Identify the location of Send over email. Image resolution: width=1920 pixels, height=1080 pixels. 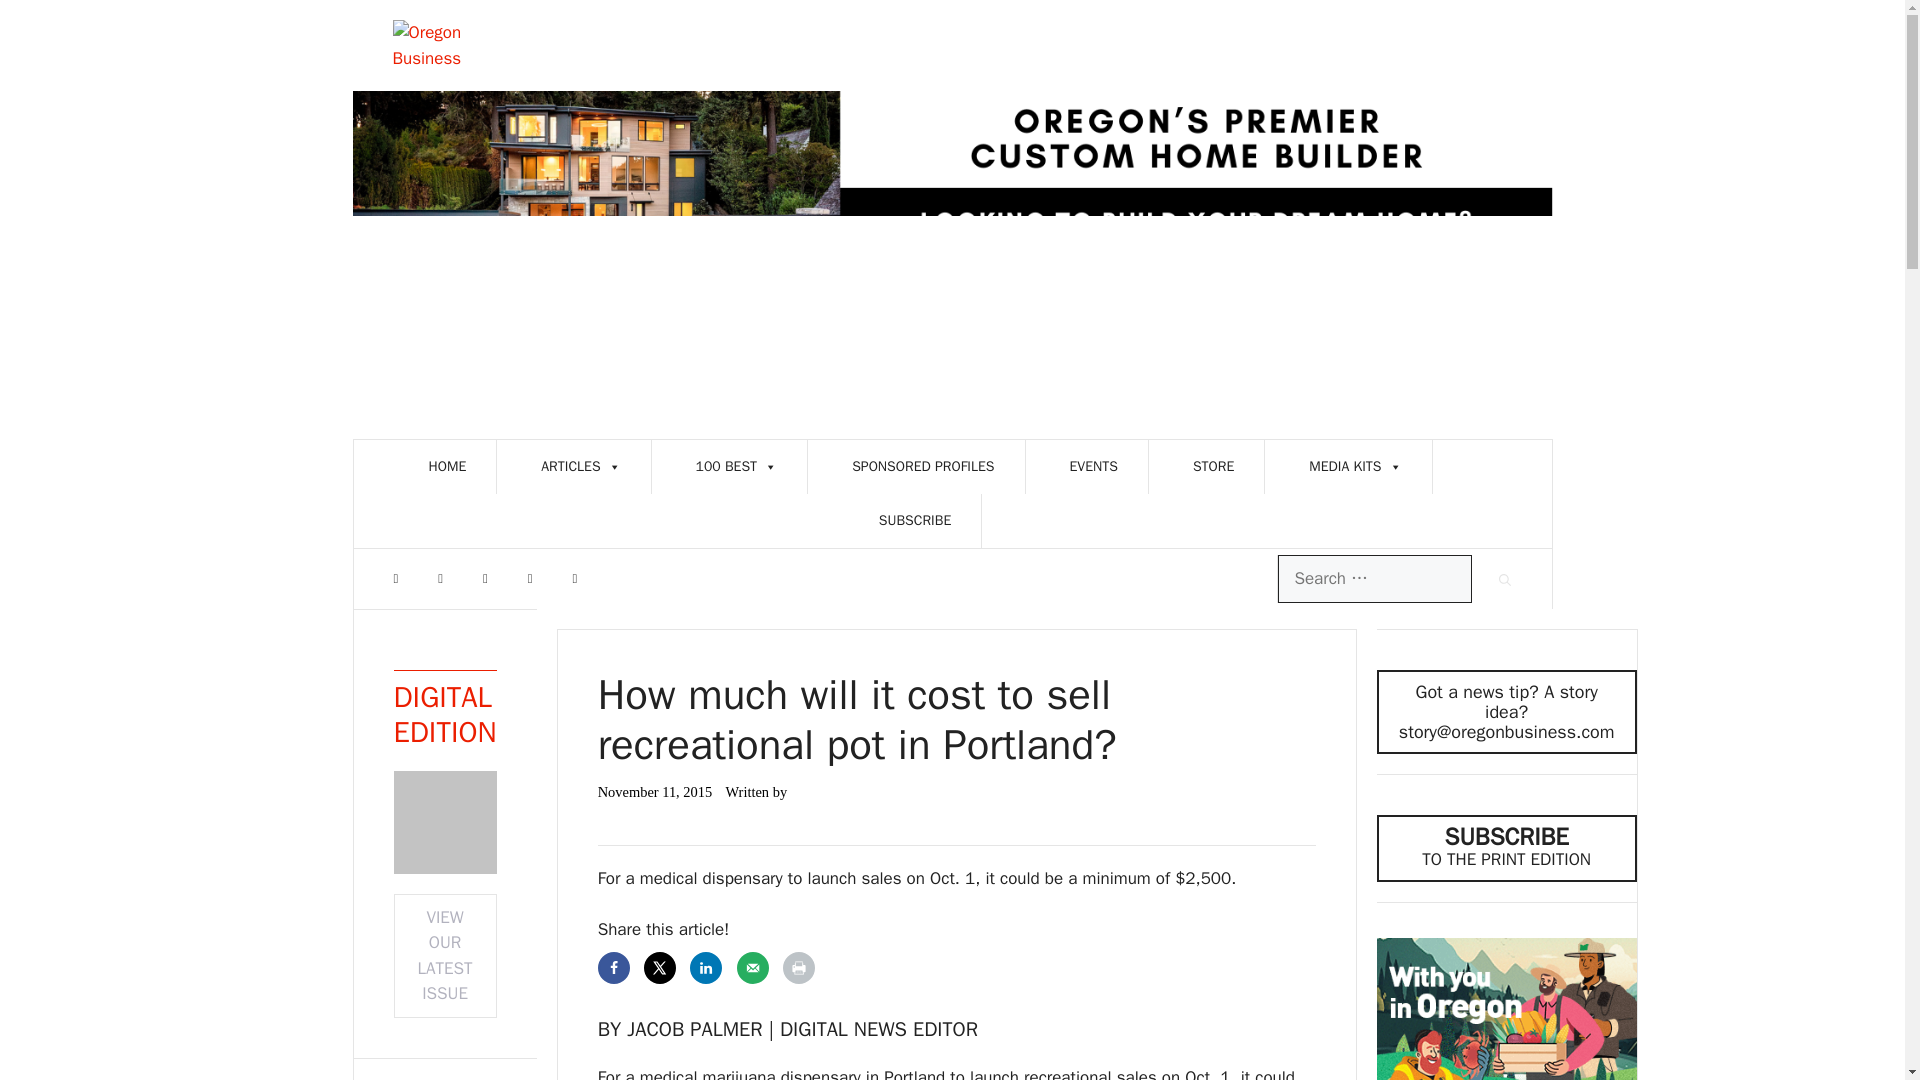
(753, 967).